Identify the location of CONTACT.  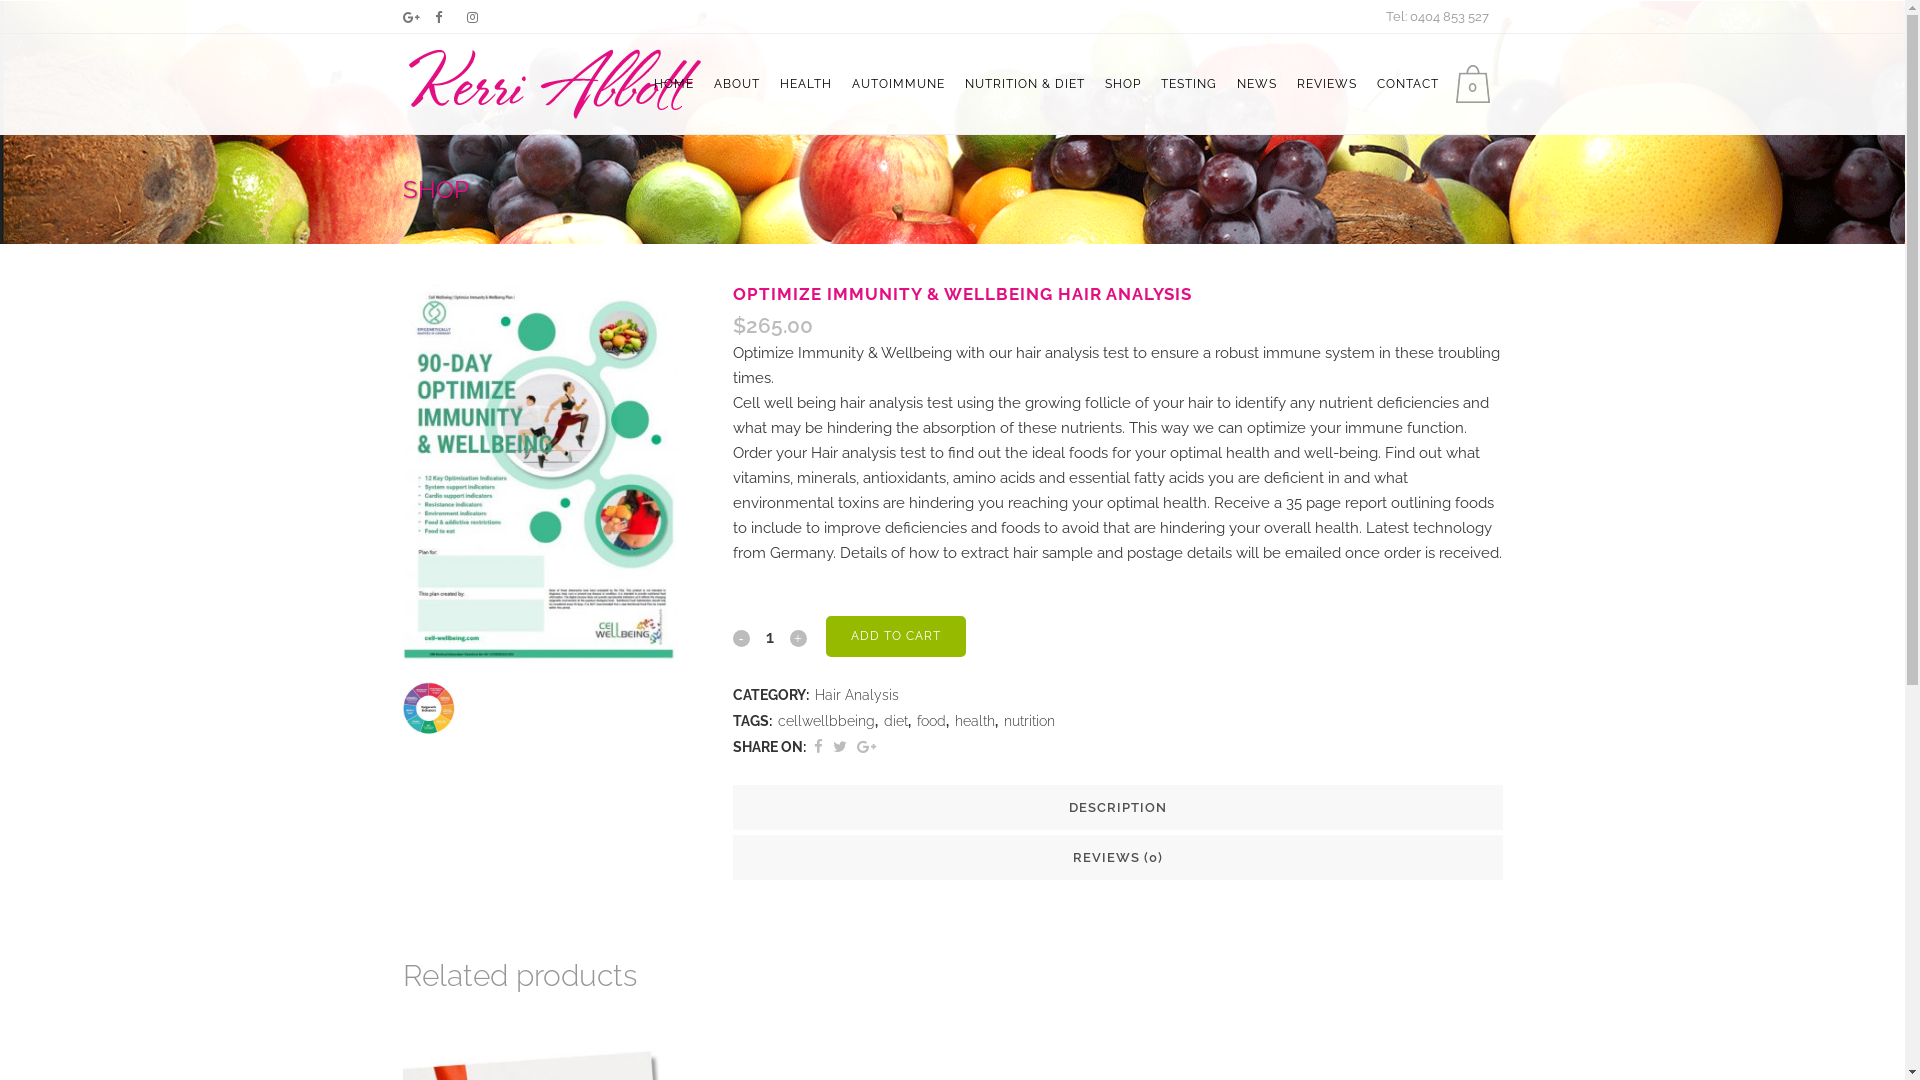
(1407, 84).